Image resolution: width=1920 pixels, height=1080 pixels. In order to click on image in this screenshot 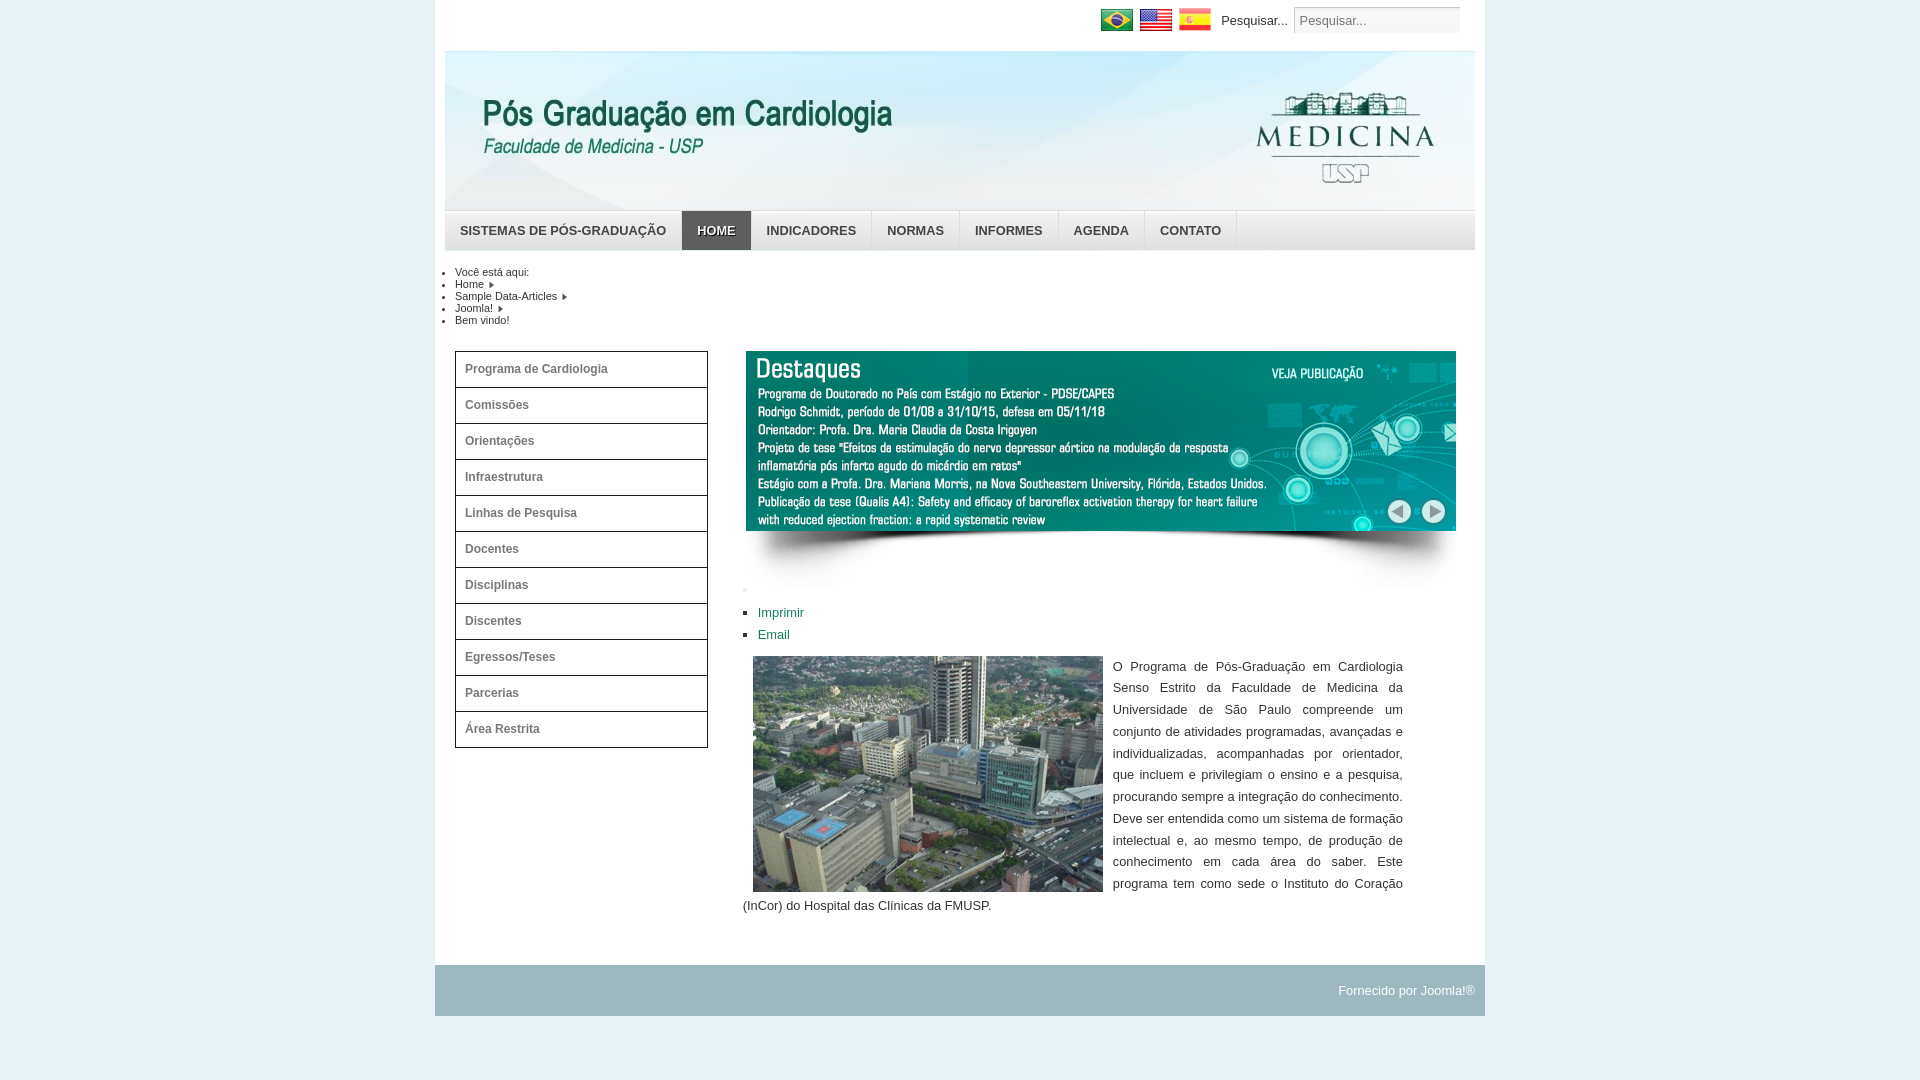, I will do `click(1101, 441)`.